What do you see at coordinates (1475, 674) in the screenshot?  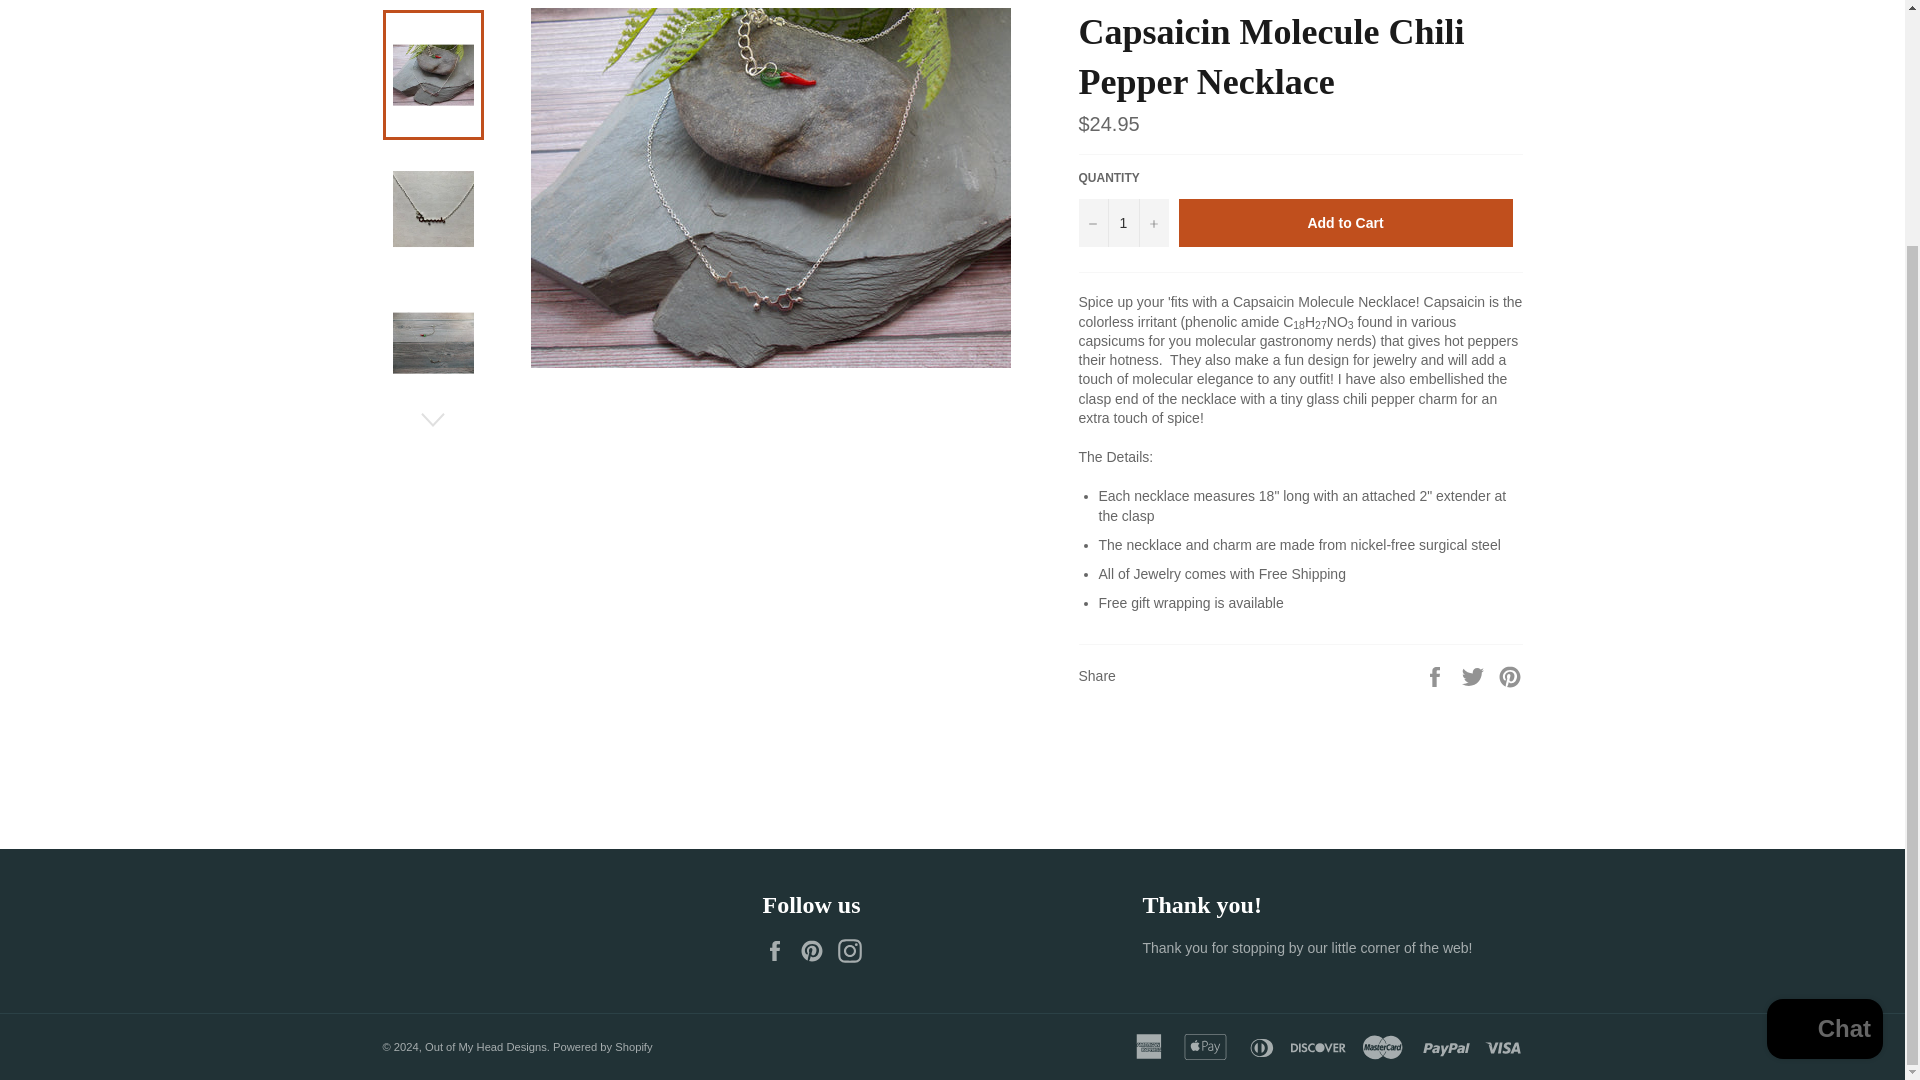 I see `Tweet on Twitter` at bounding box center [1475, 674].